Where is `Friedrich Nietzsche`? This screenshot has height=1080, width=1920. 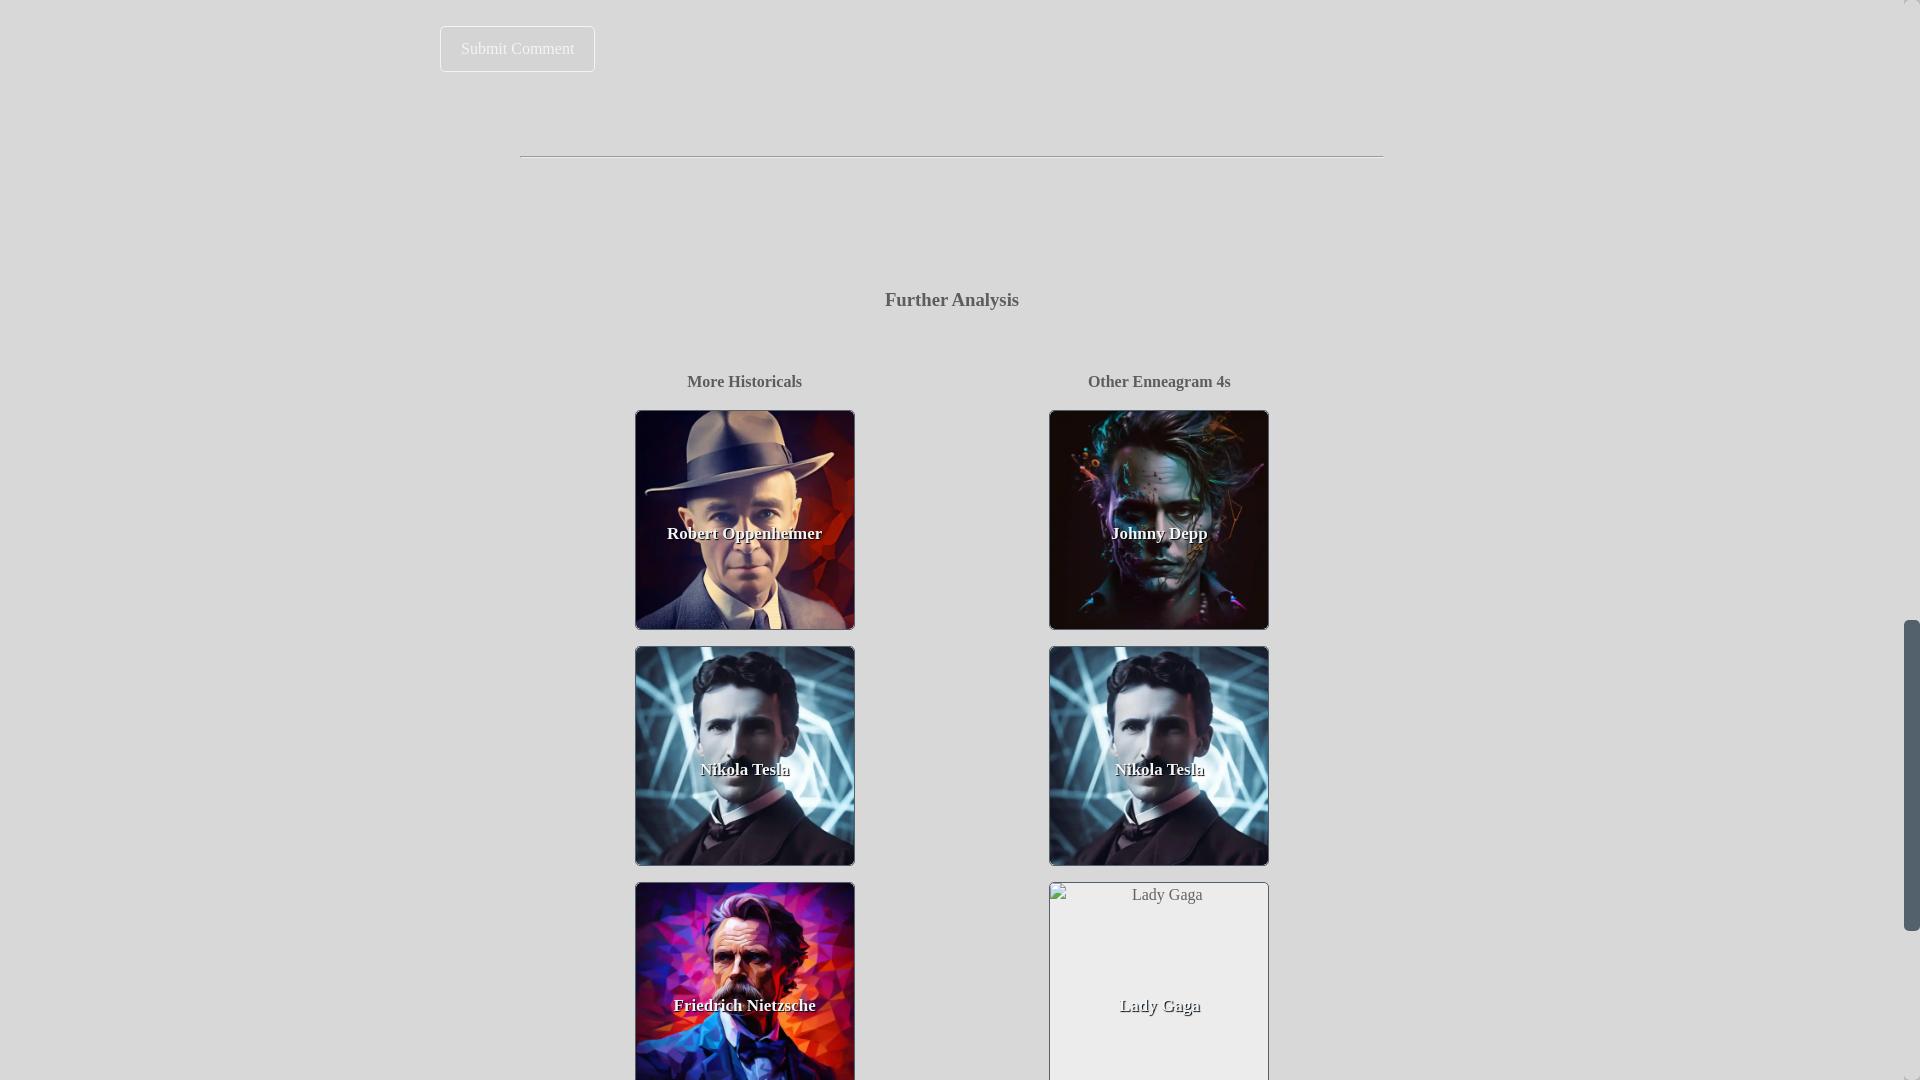
Friedrich Nietzsche is located at coordinates (744, 982).